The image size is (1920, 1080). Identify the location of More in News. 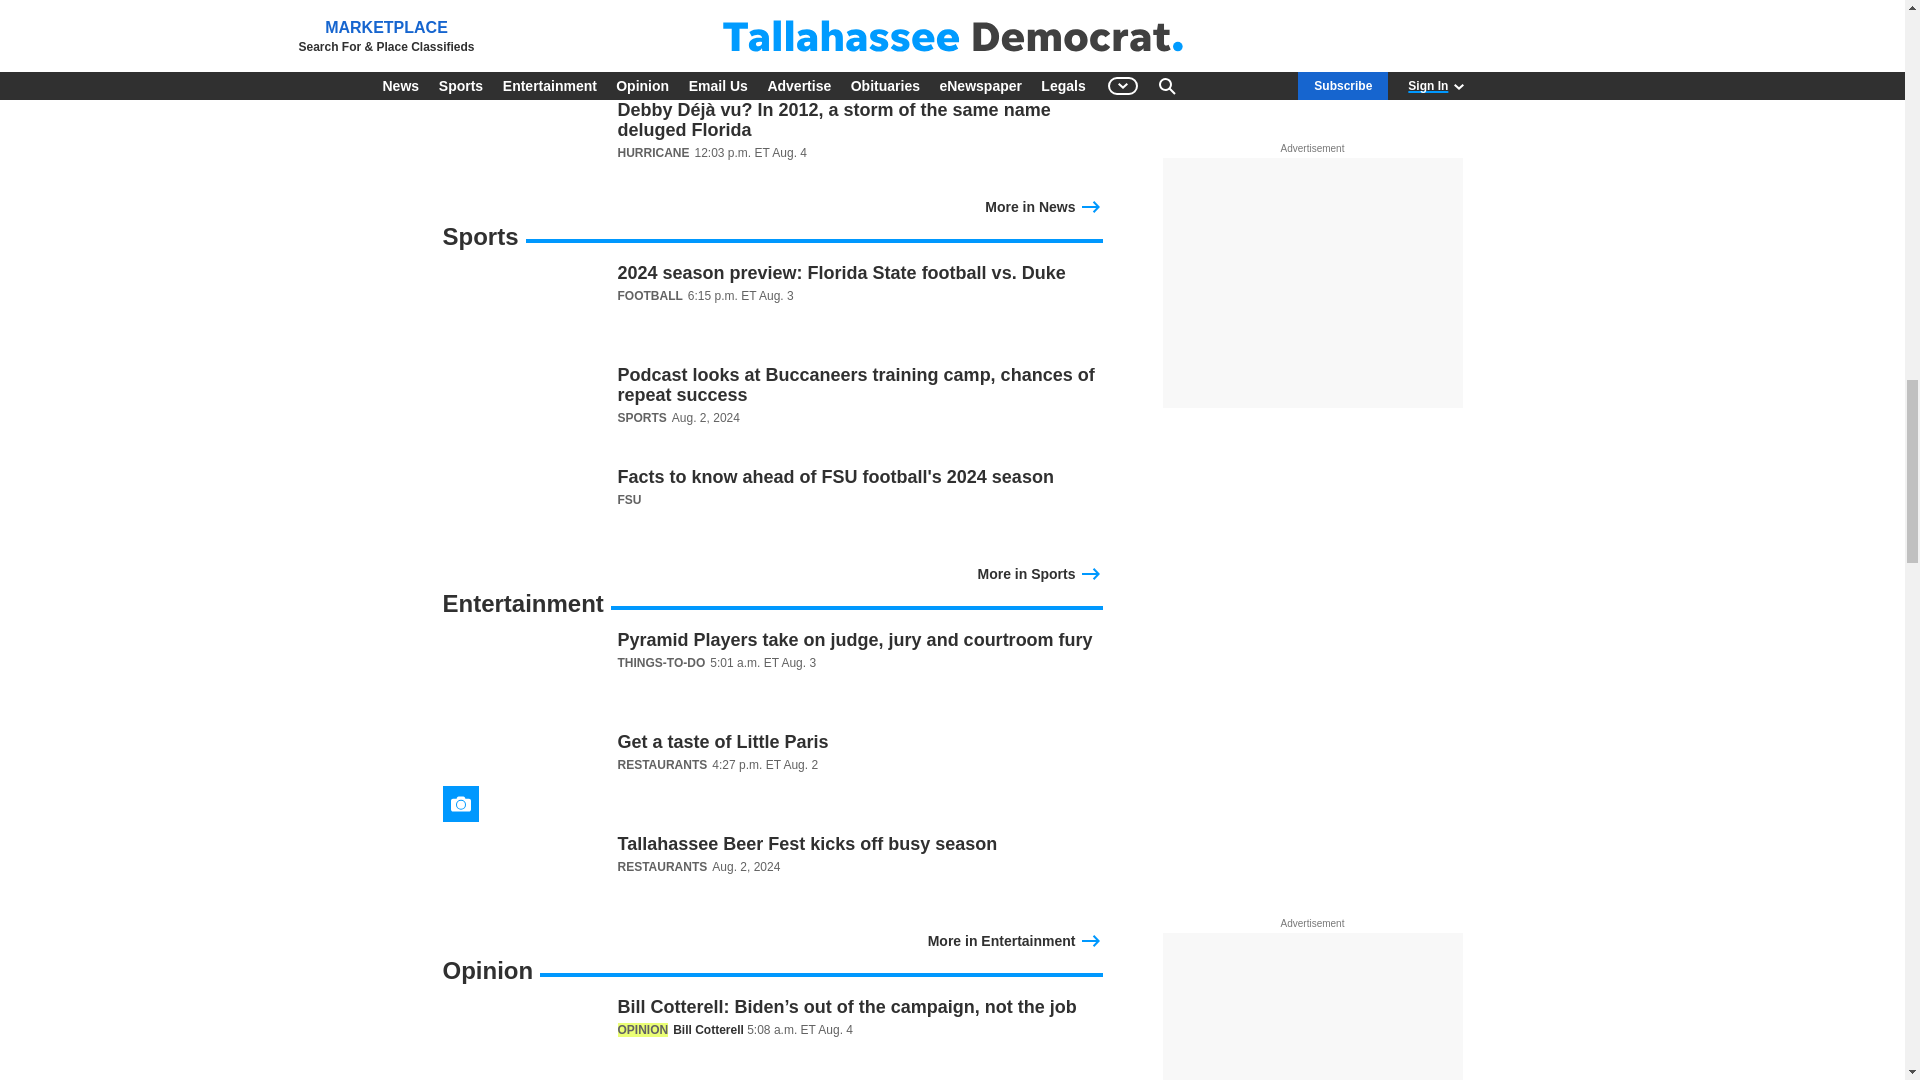
(1043, 204).